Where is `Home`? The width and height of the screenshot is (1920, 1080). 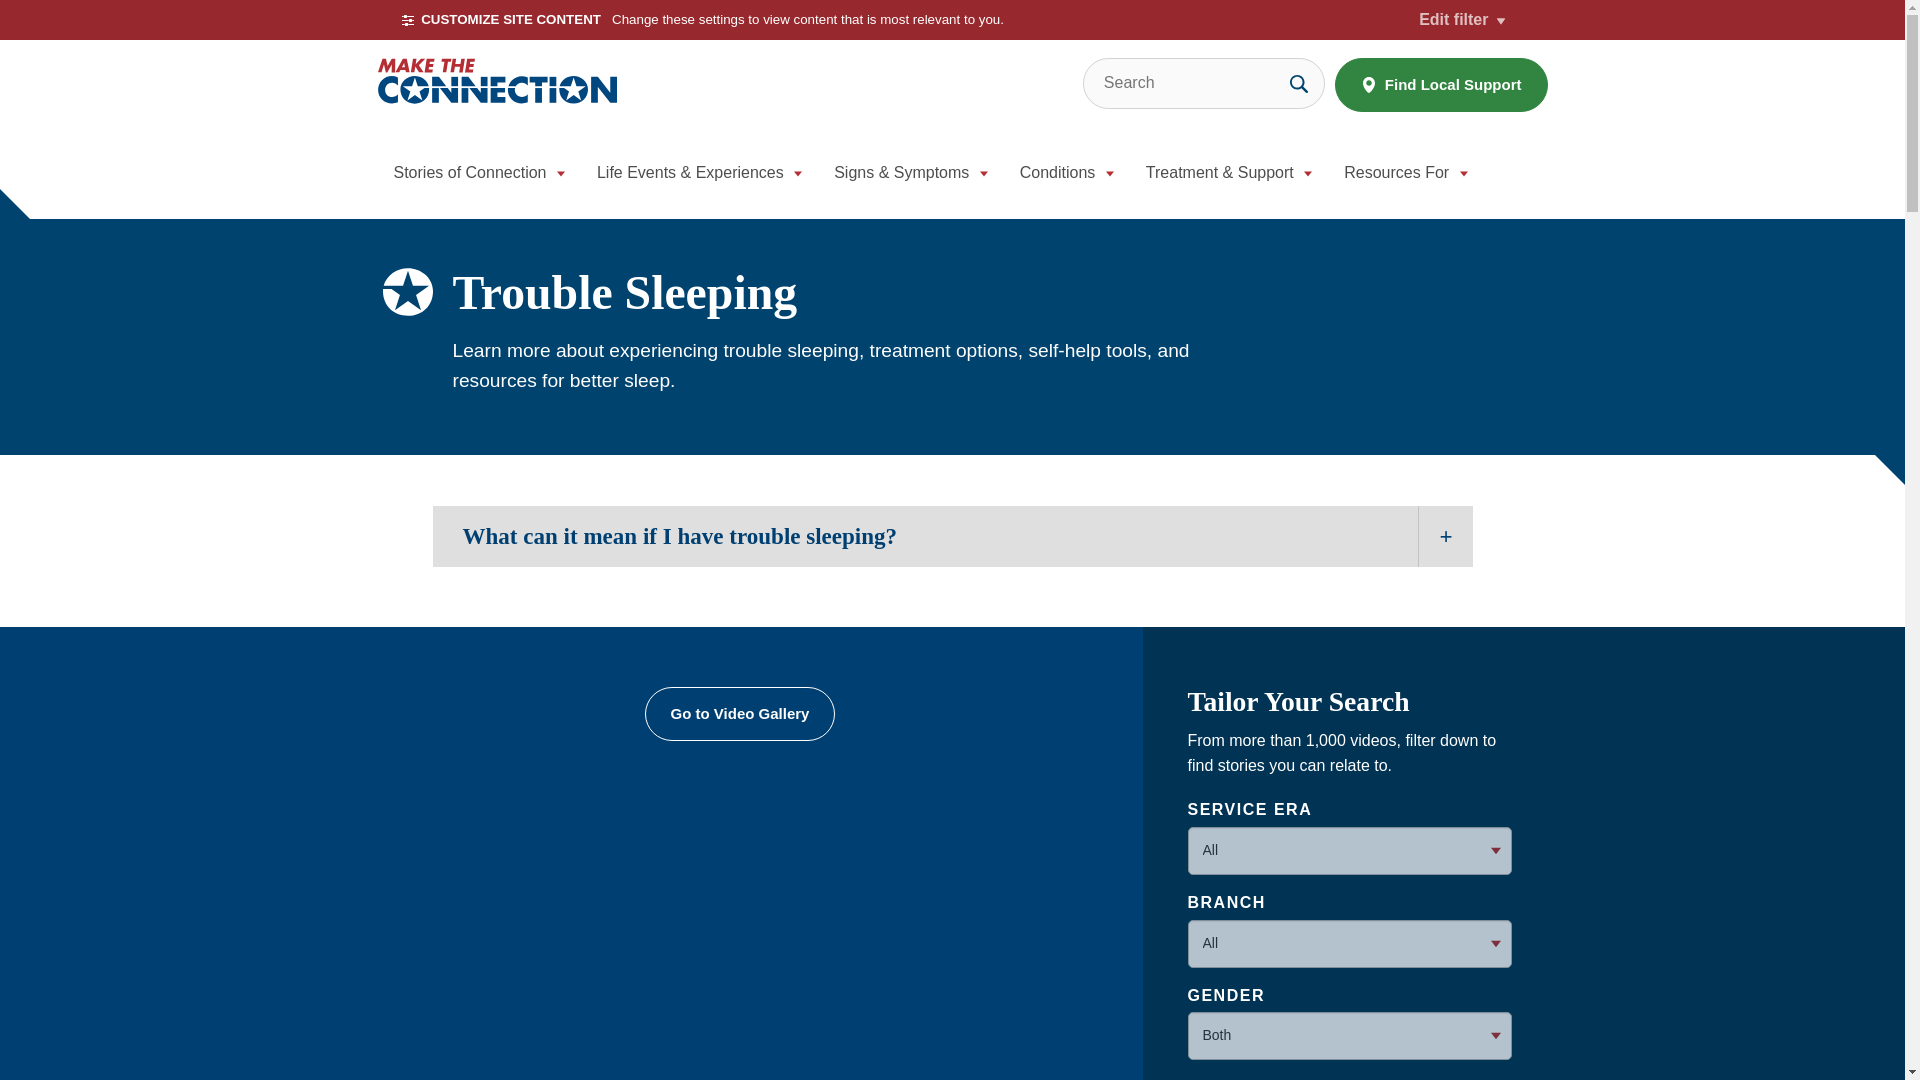 Home is located at coordinates (497, 82).